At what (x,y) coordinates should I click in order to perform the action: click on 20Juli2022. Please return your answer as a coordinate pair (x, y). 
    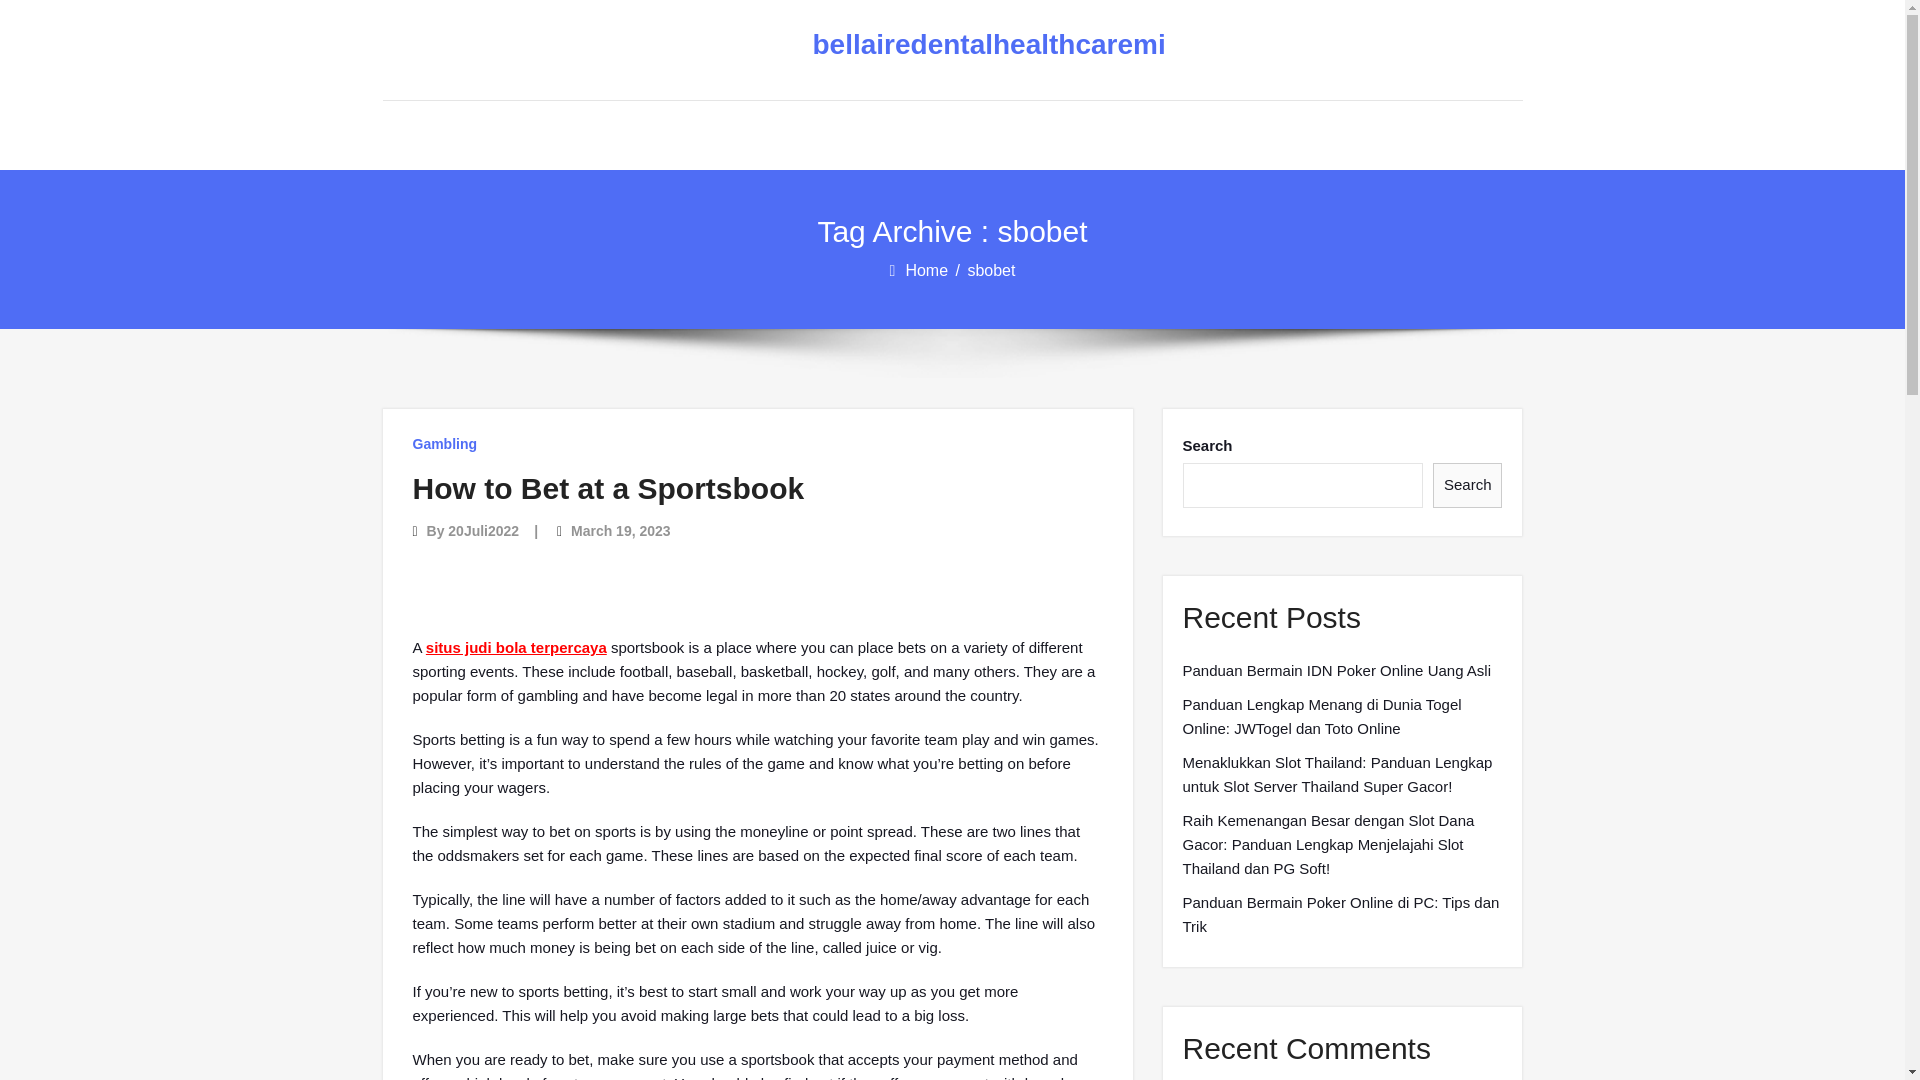
    Looking at the image, I should click on (482, 530).